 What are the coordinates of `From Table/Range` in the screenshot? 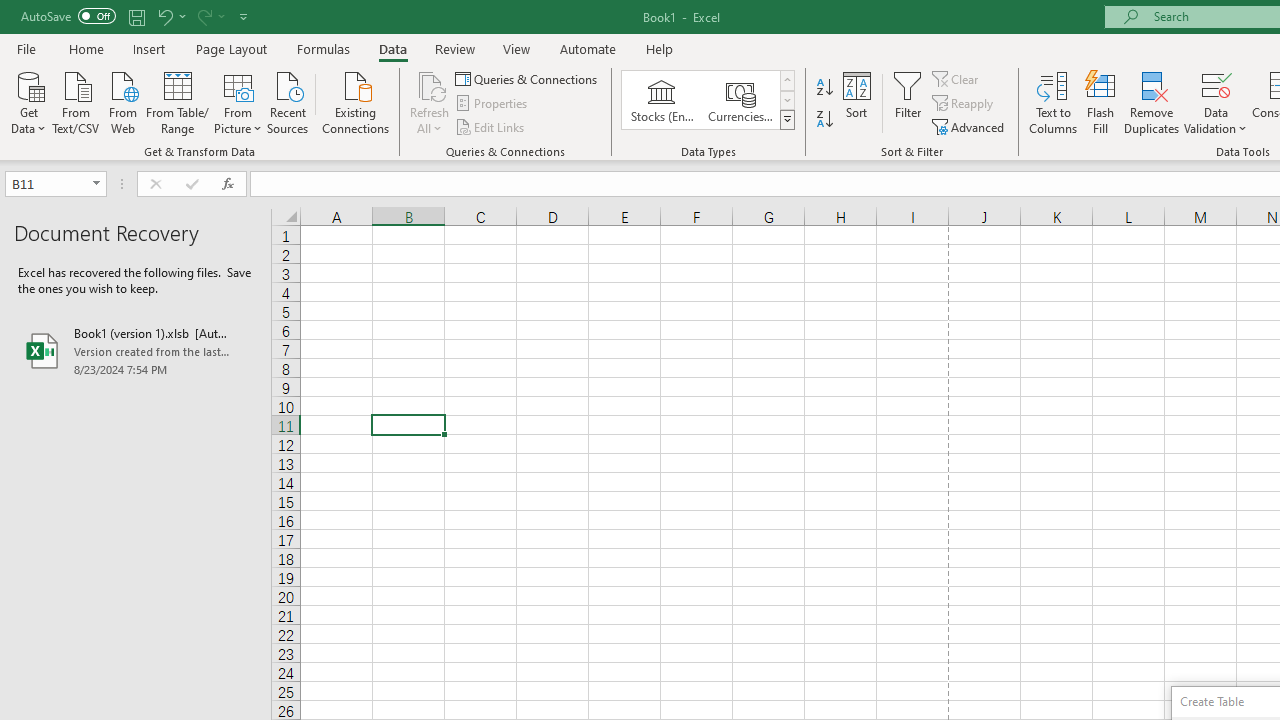 It's located at (178, 101).